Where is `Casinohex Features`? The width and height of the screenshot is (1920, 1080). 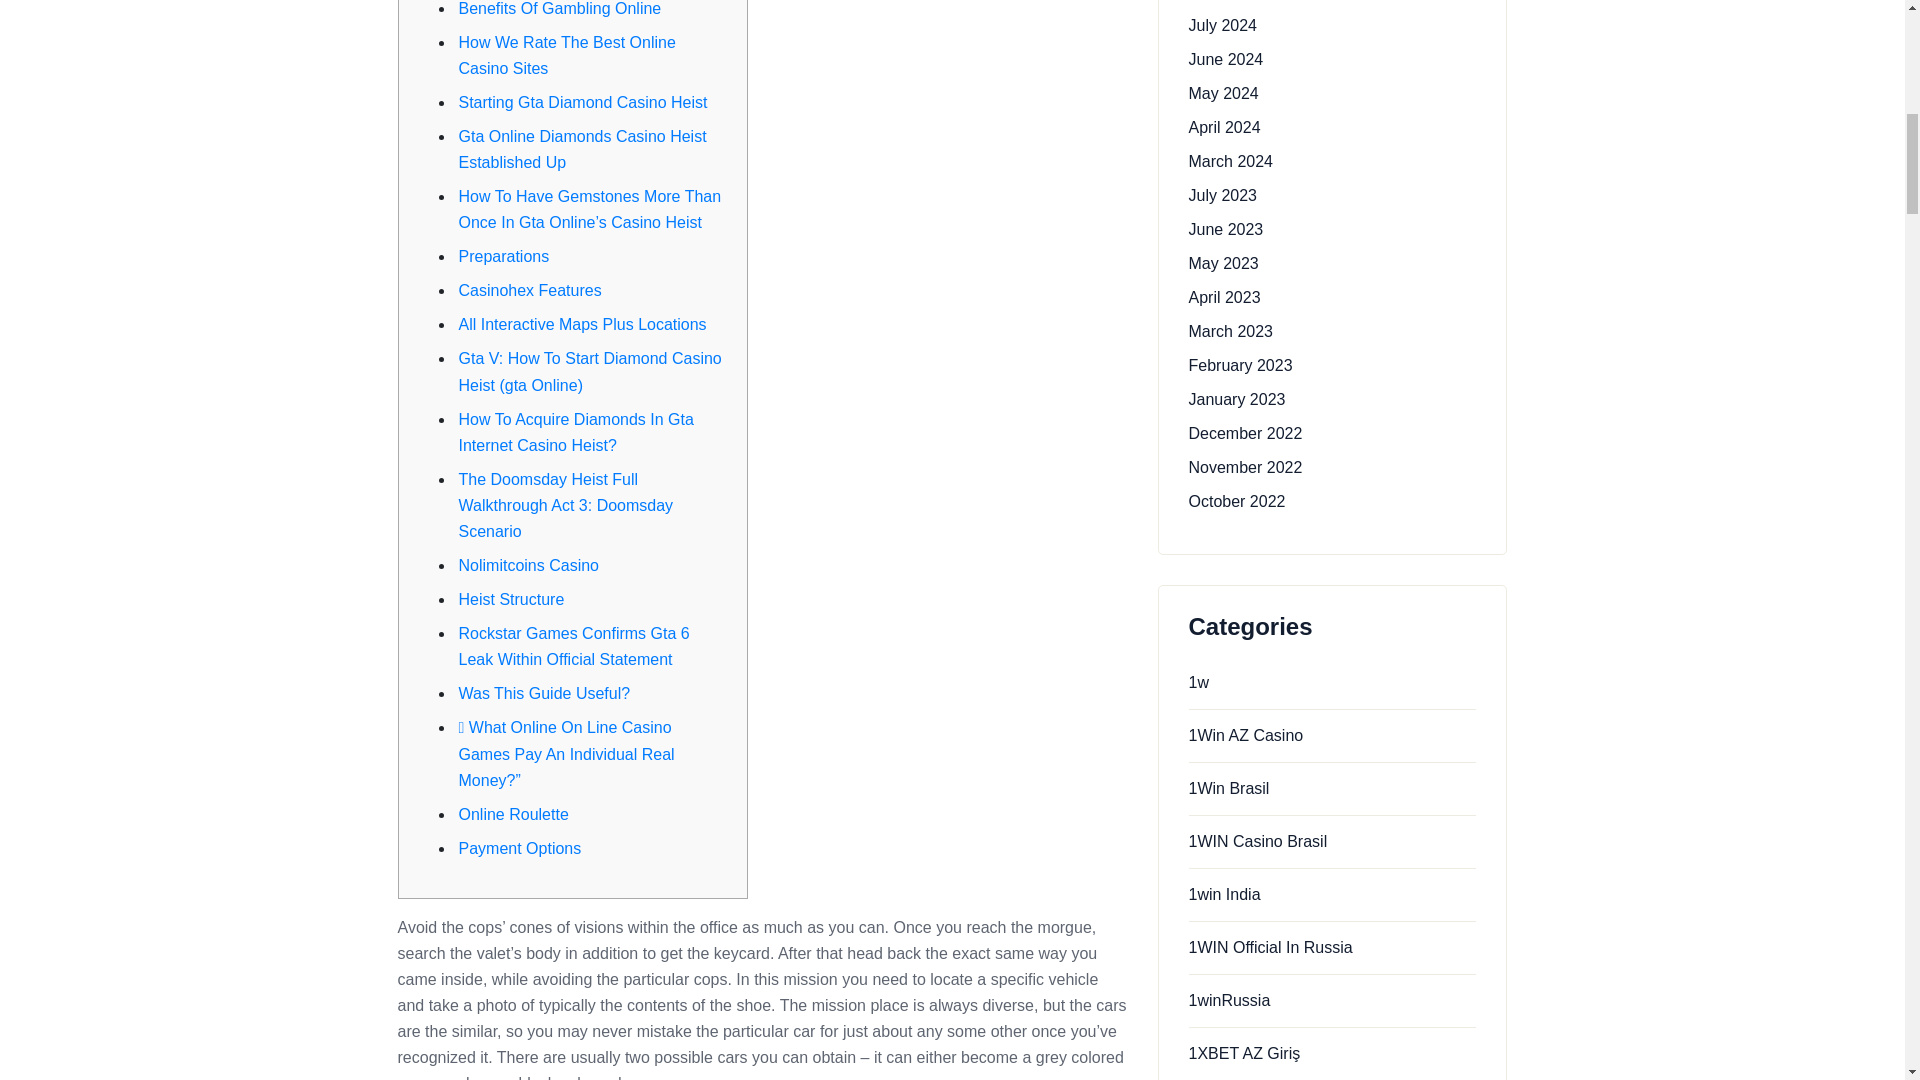 Casinohex Features is located at coordinates (529, 290).